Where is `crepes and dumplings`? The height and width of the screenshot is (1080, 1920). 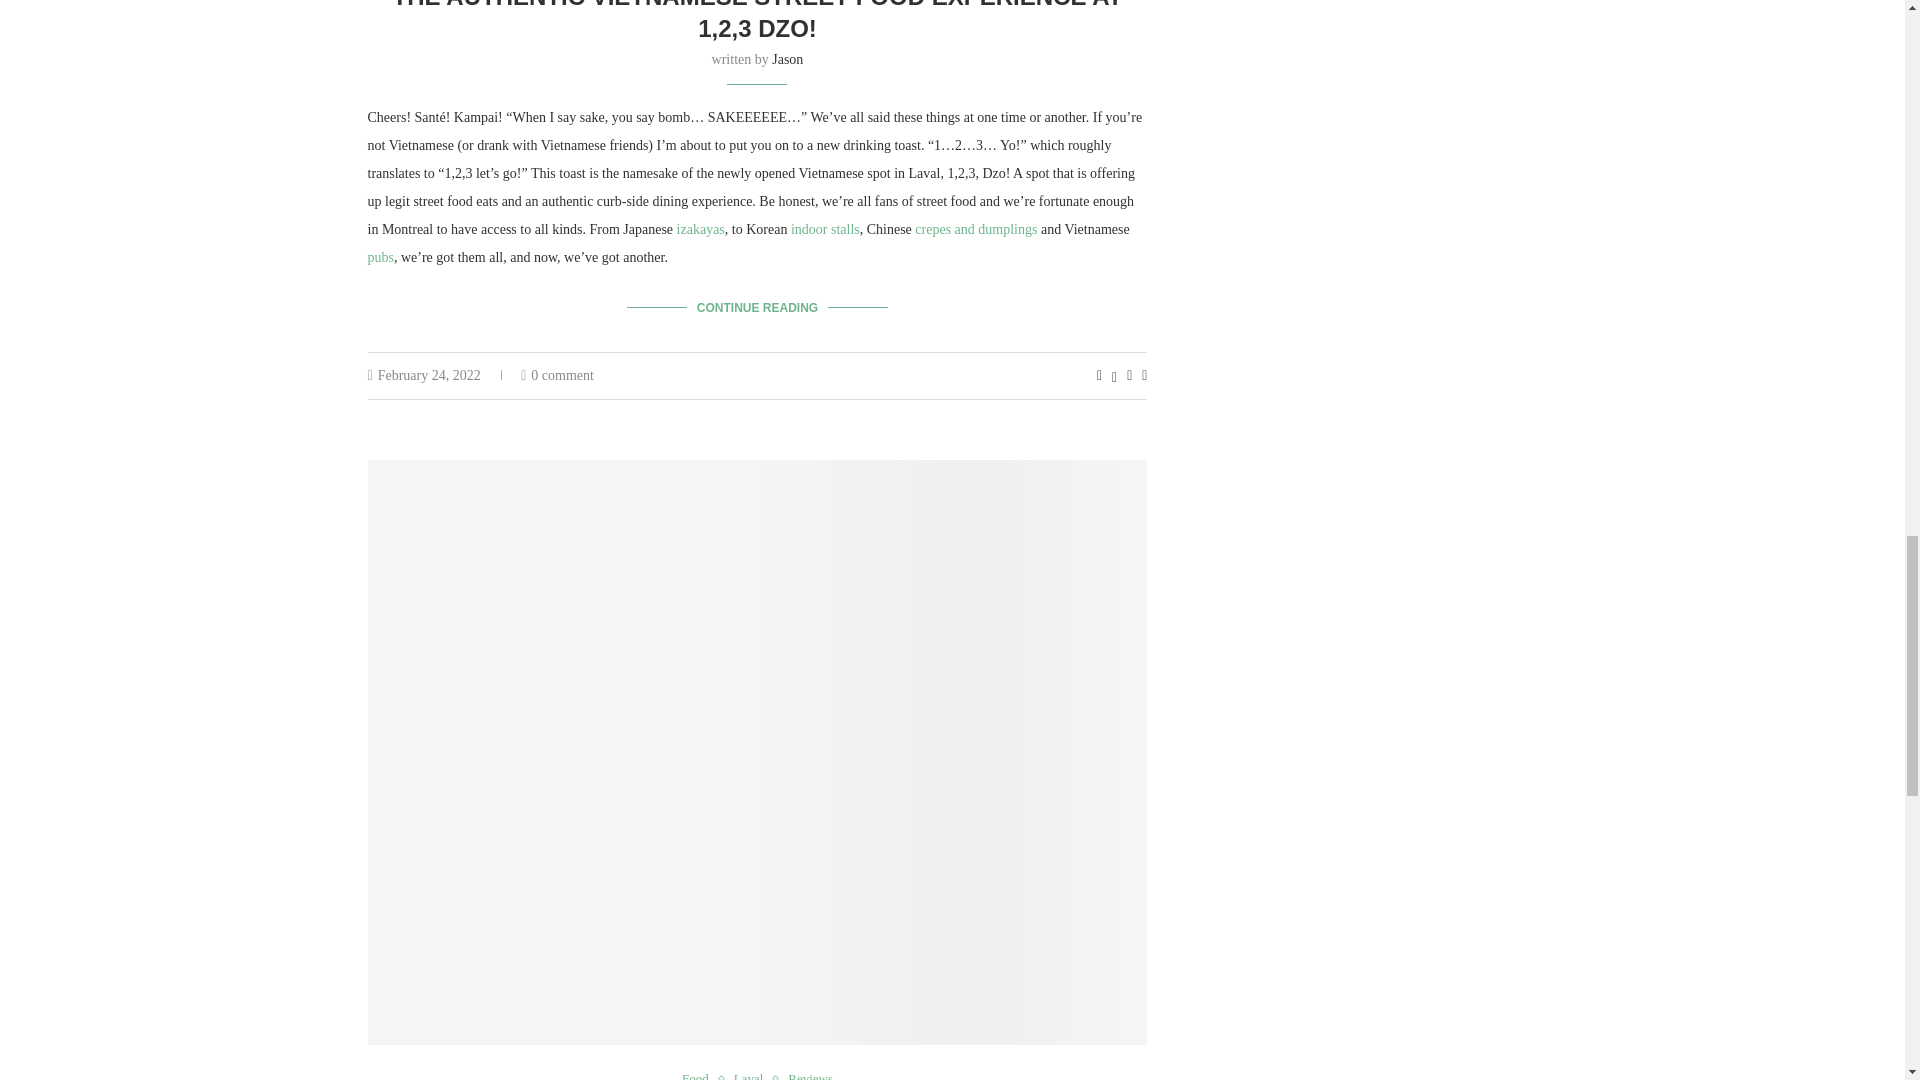 crepes and dumplings is located at coordinates (976, 229).